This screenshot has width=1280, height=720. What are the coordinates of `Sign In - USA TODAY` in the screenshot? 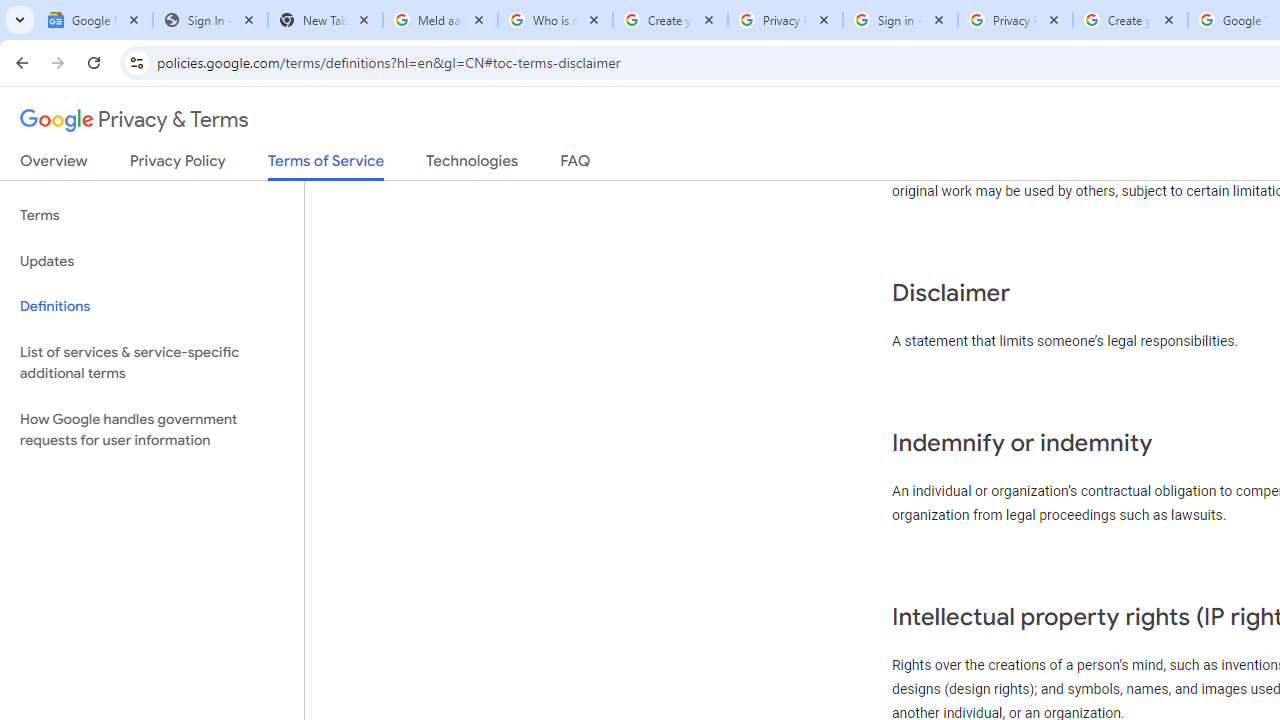 It's located at (210, 20).